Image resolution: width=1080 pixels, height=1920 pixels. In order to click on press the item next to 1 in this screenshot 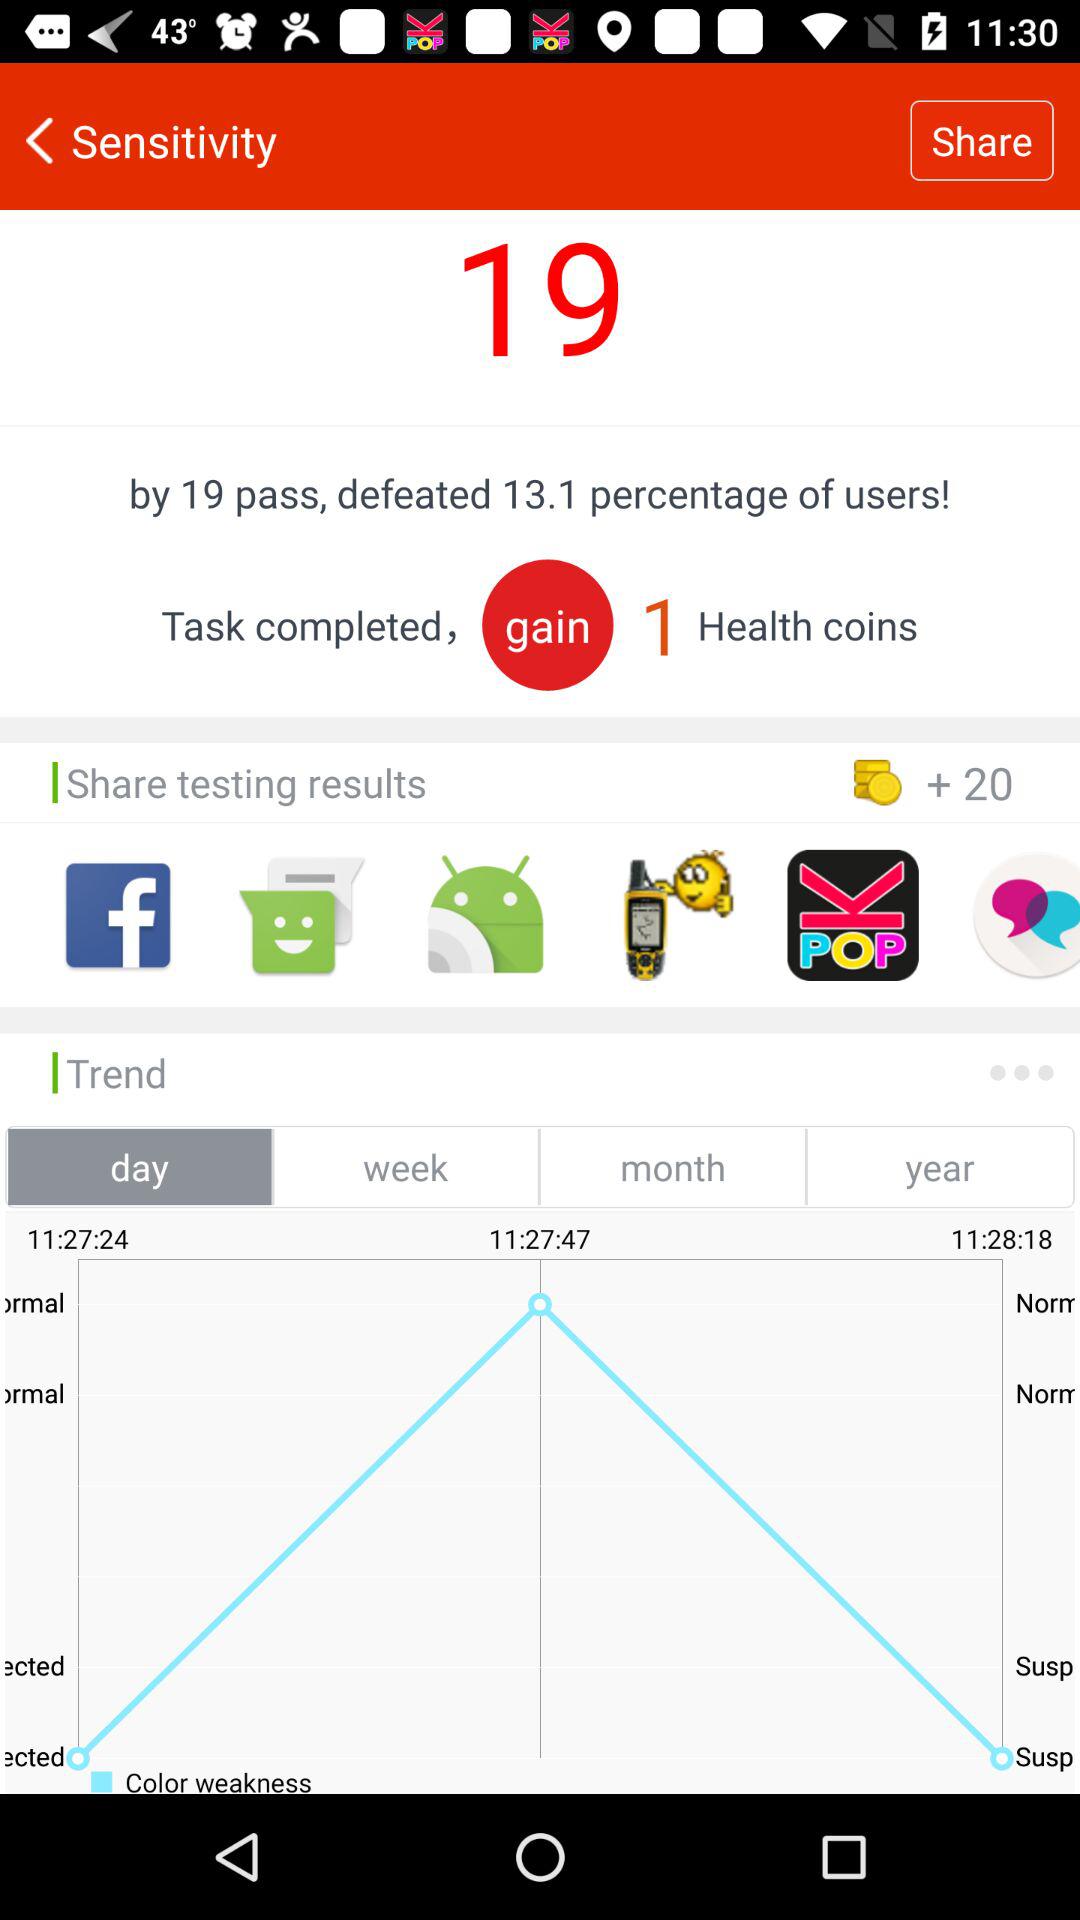, I will do `click(548, 624)`.